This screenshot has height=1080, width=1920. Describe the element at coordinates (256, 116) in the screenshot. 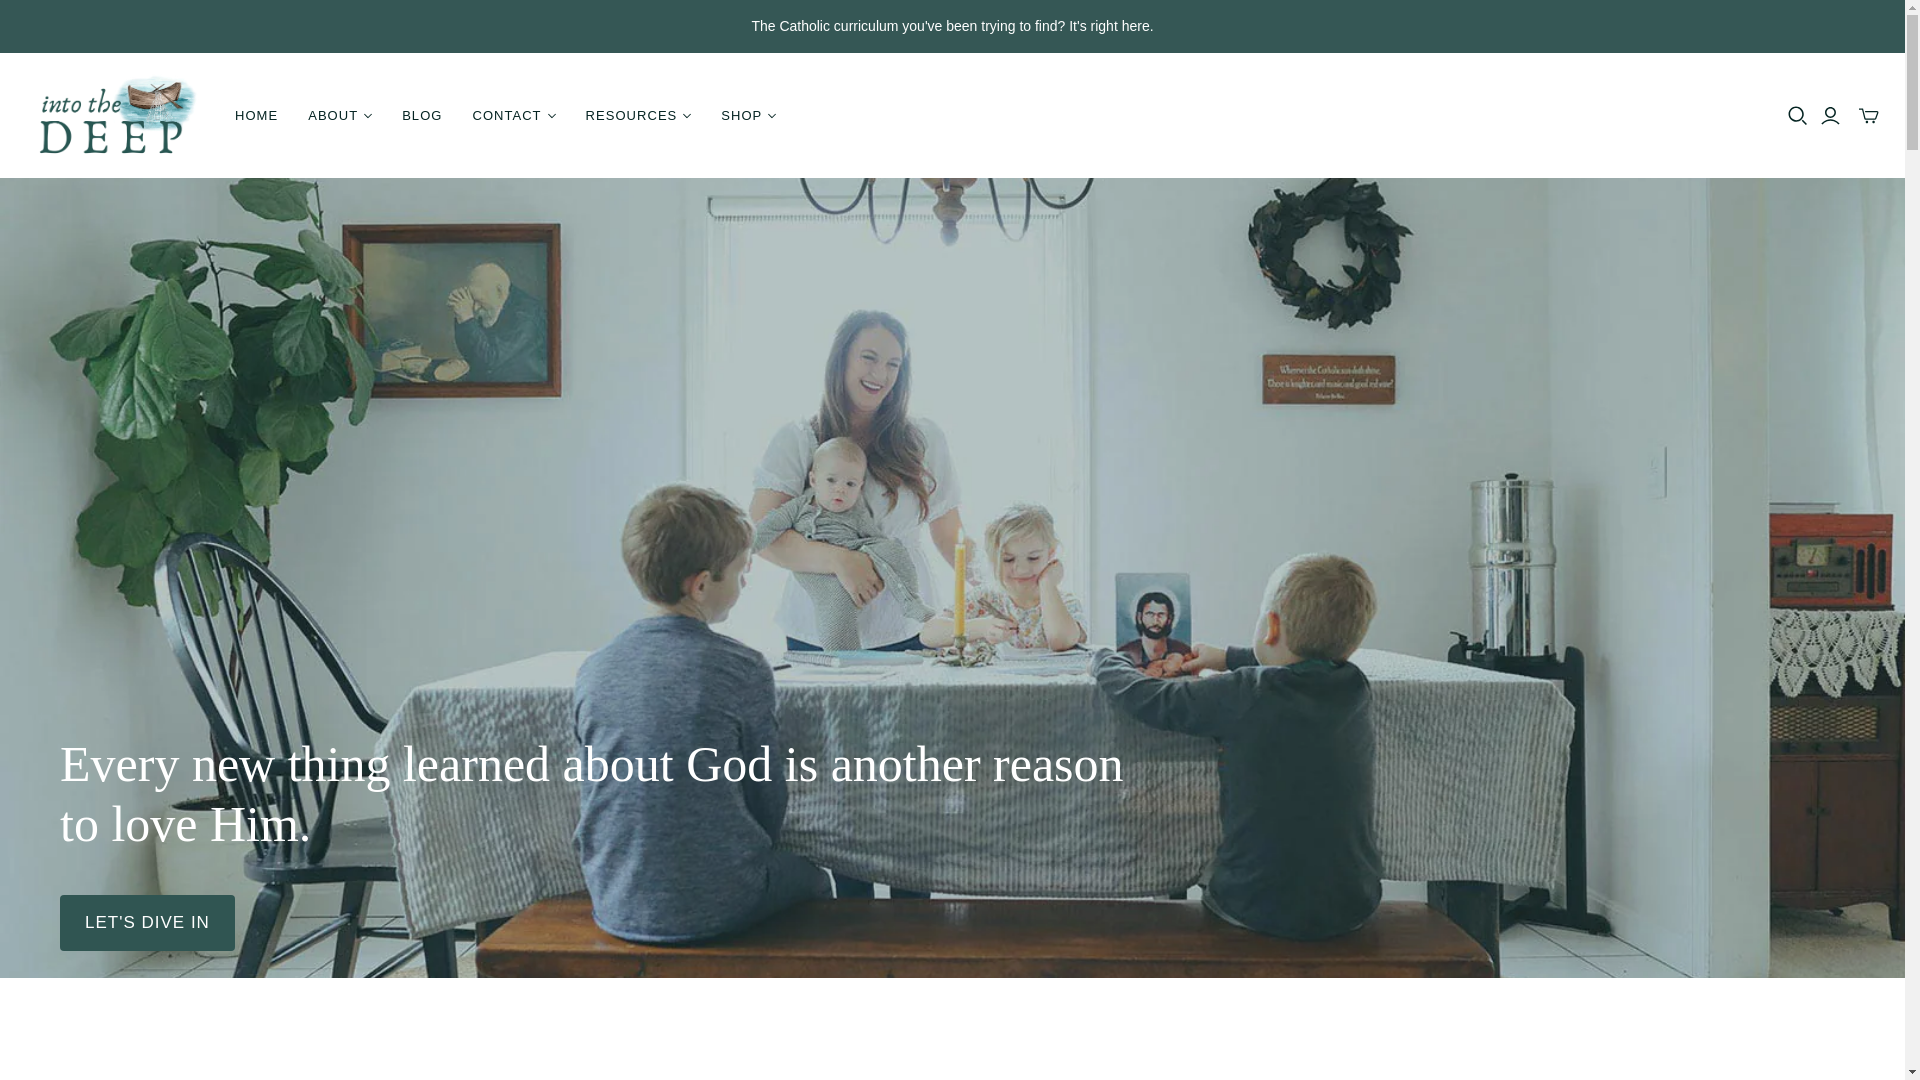

I see `HOME` at that location.